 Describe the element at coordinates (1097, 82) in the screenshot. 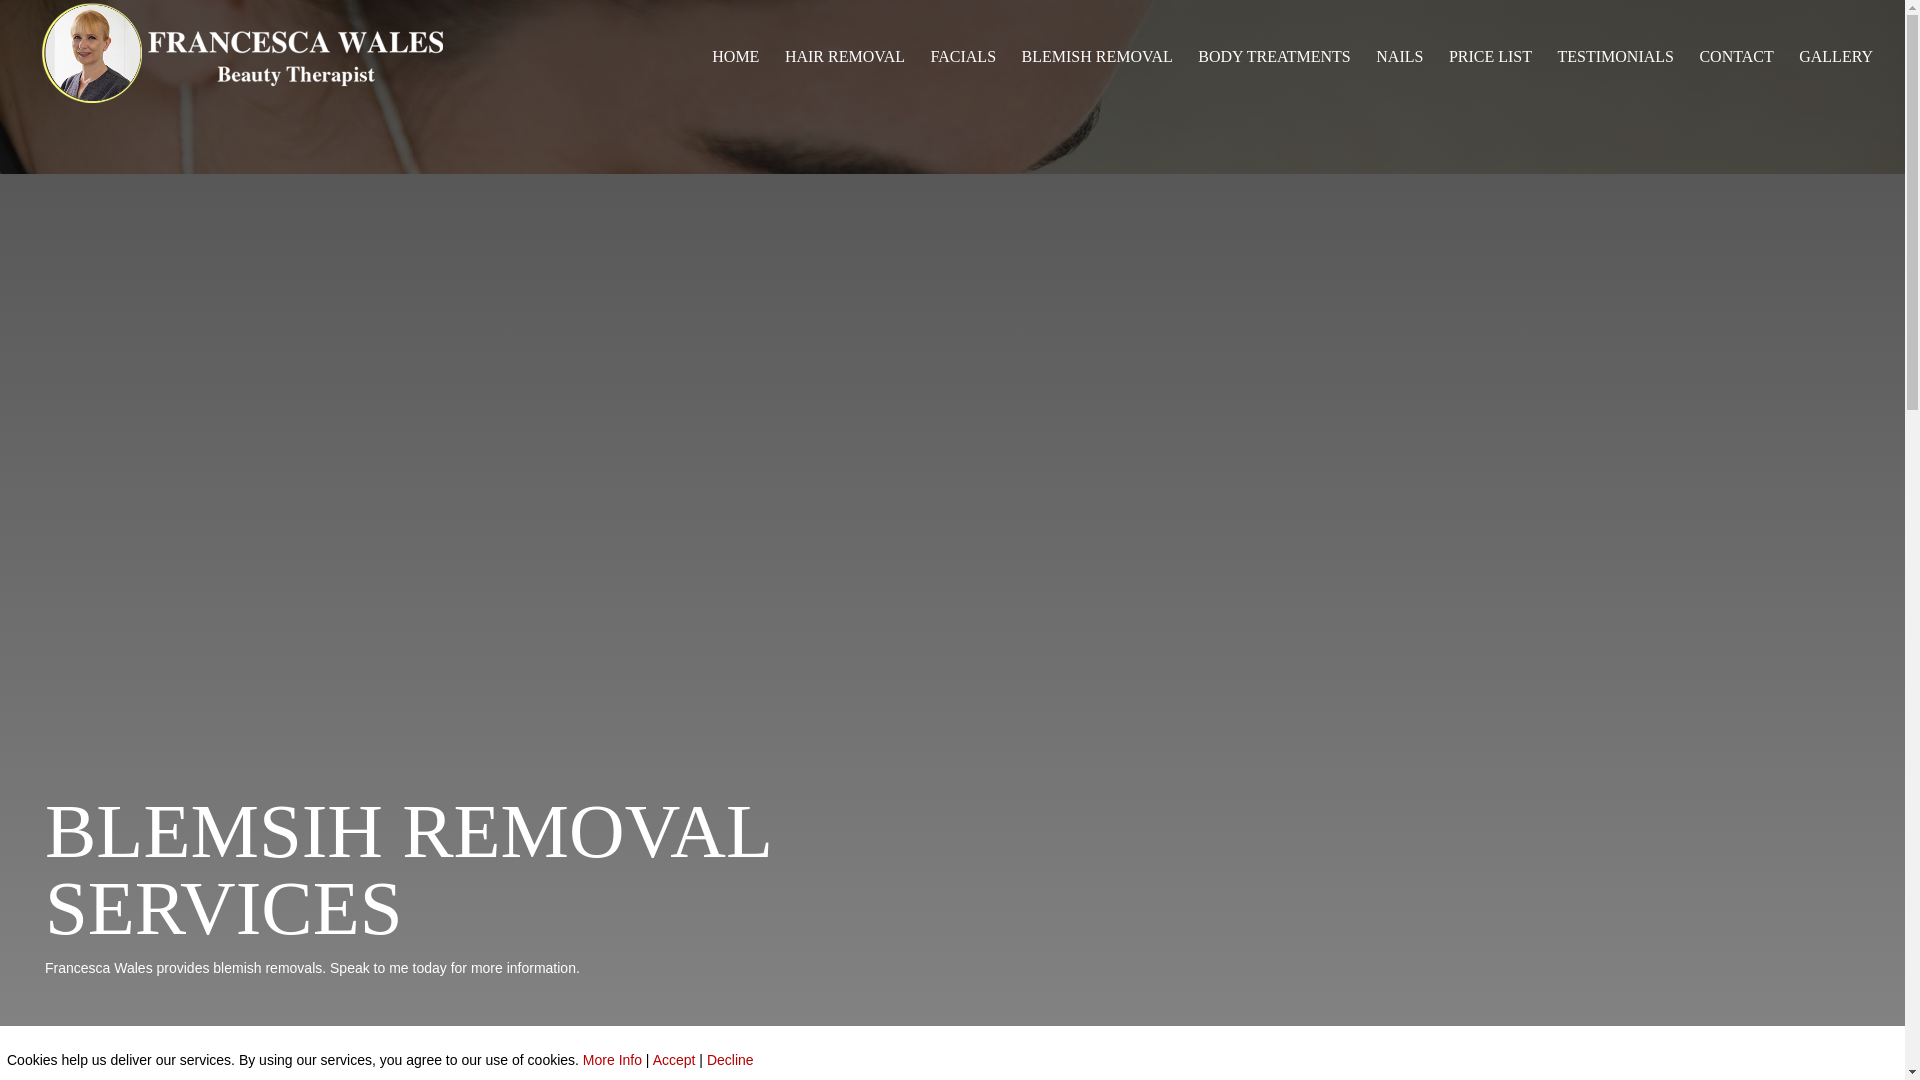

I see `BLEMISH REMOVAL` at that location.